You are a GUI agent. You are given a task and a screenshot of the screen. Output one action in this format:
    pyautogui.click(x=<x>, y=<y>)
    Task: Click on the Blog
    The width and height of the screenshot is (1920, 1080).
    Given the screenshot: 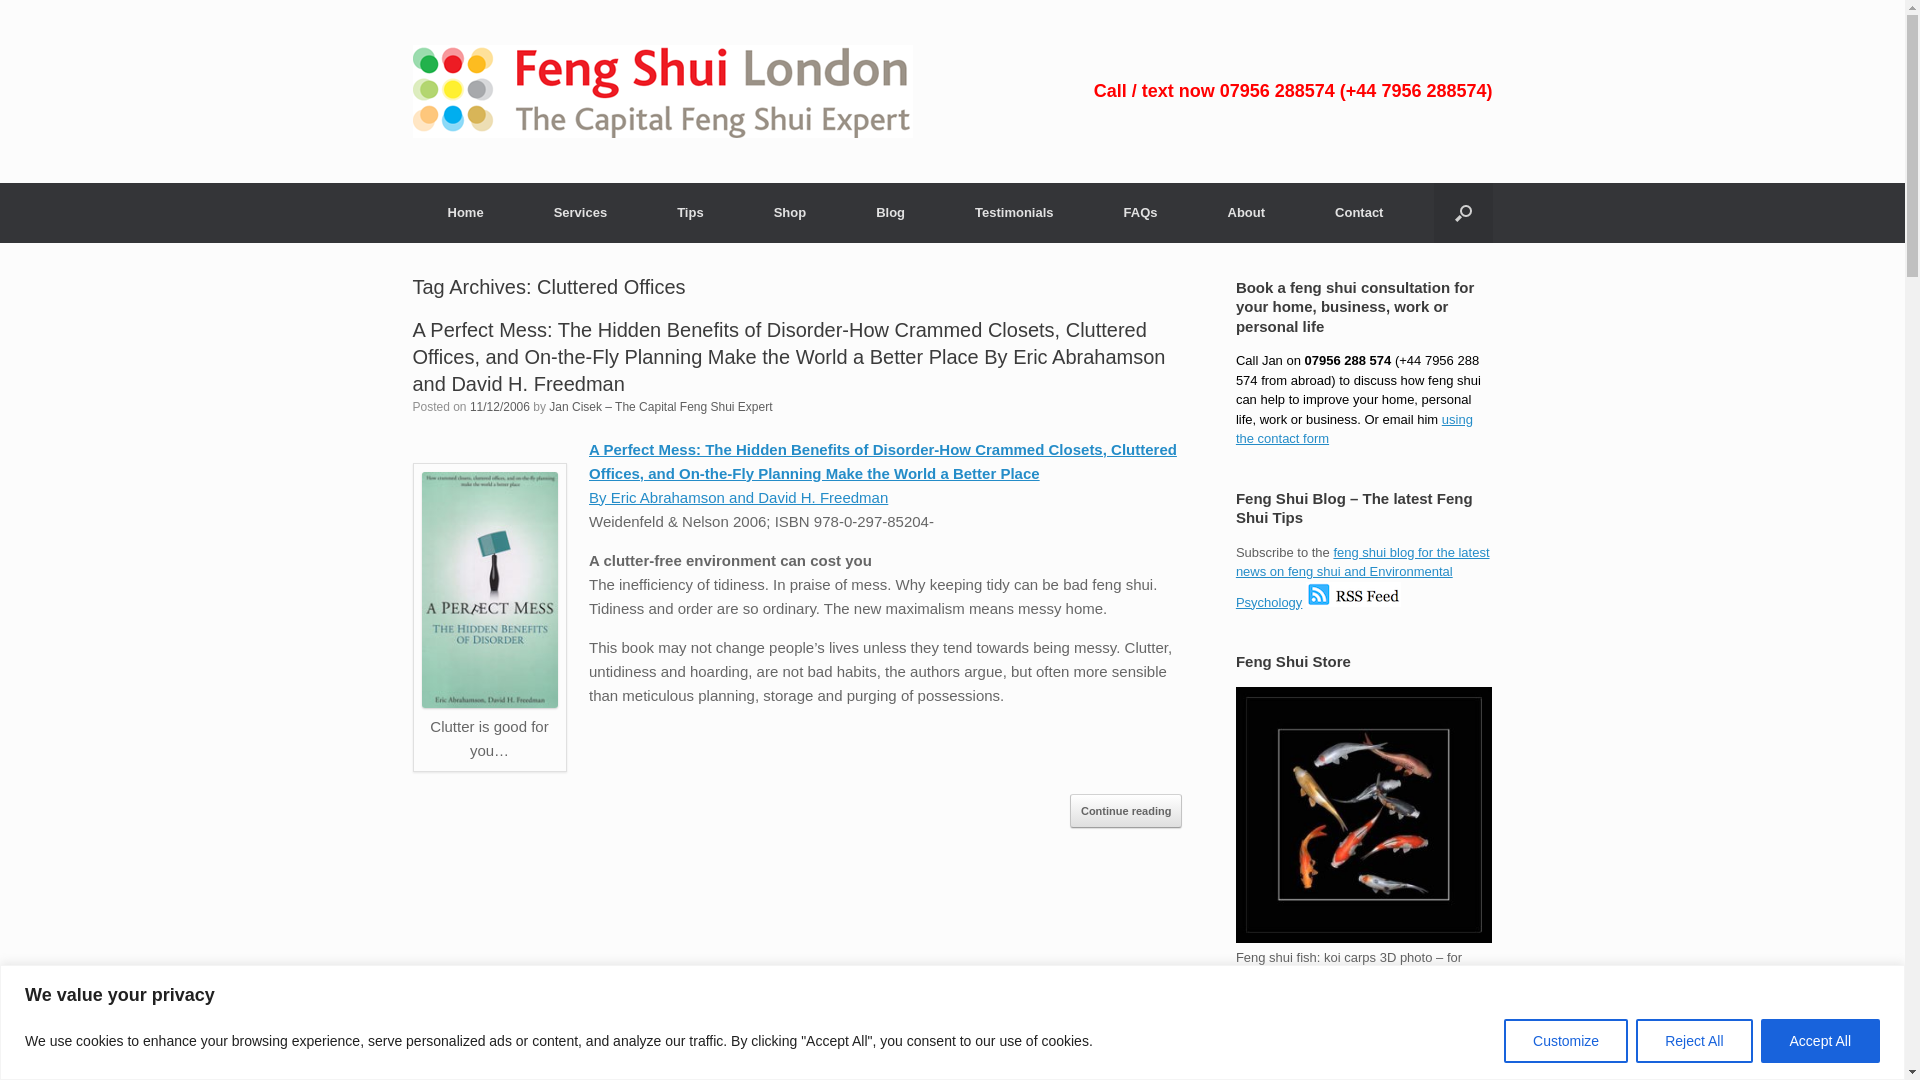 What is the action you would take?
    pyautogui.click(x=1362, y=576)
    